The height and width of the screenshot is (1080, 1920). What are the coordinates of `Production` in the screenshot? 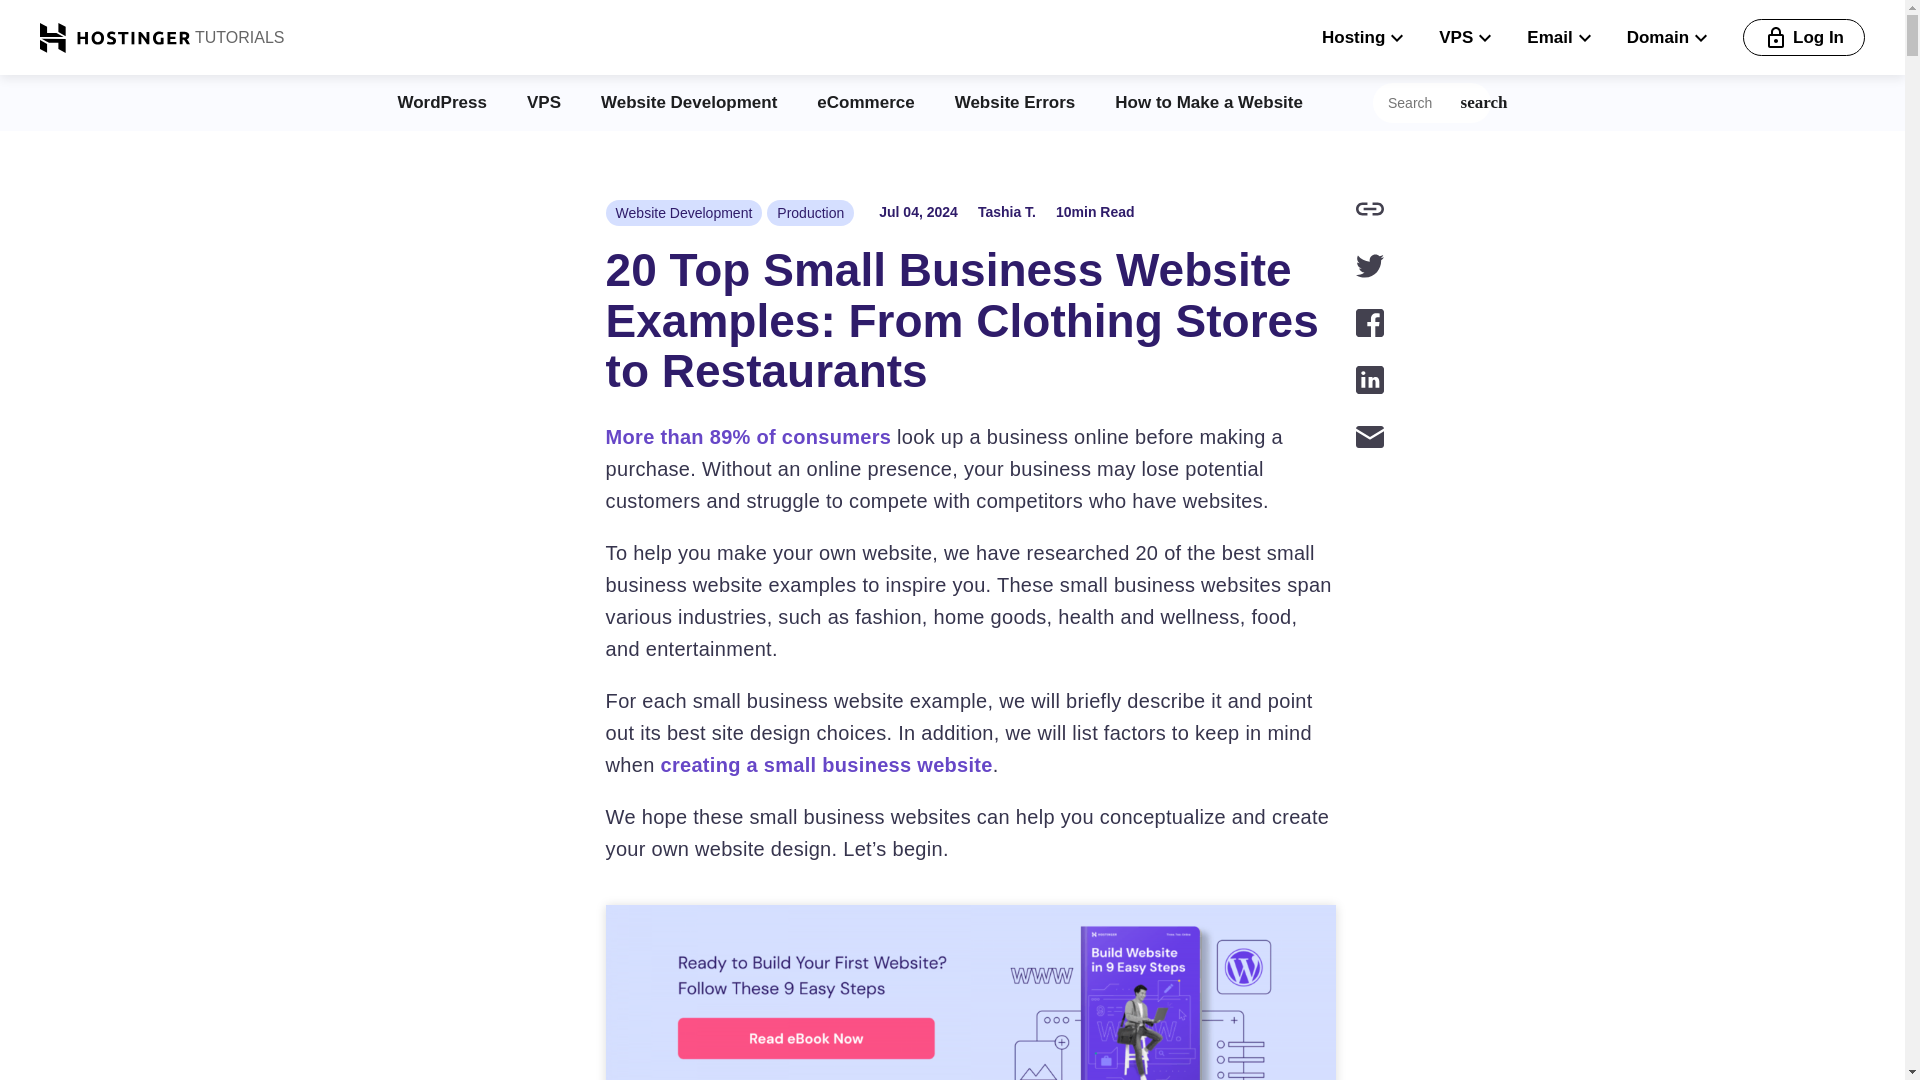 It's located at (810, 212).